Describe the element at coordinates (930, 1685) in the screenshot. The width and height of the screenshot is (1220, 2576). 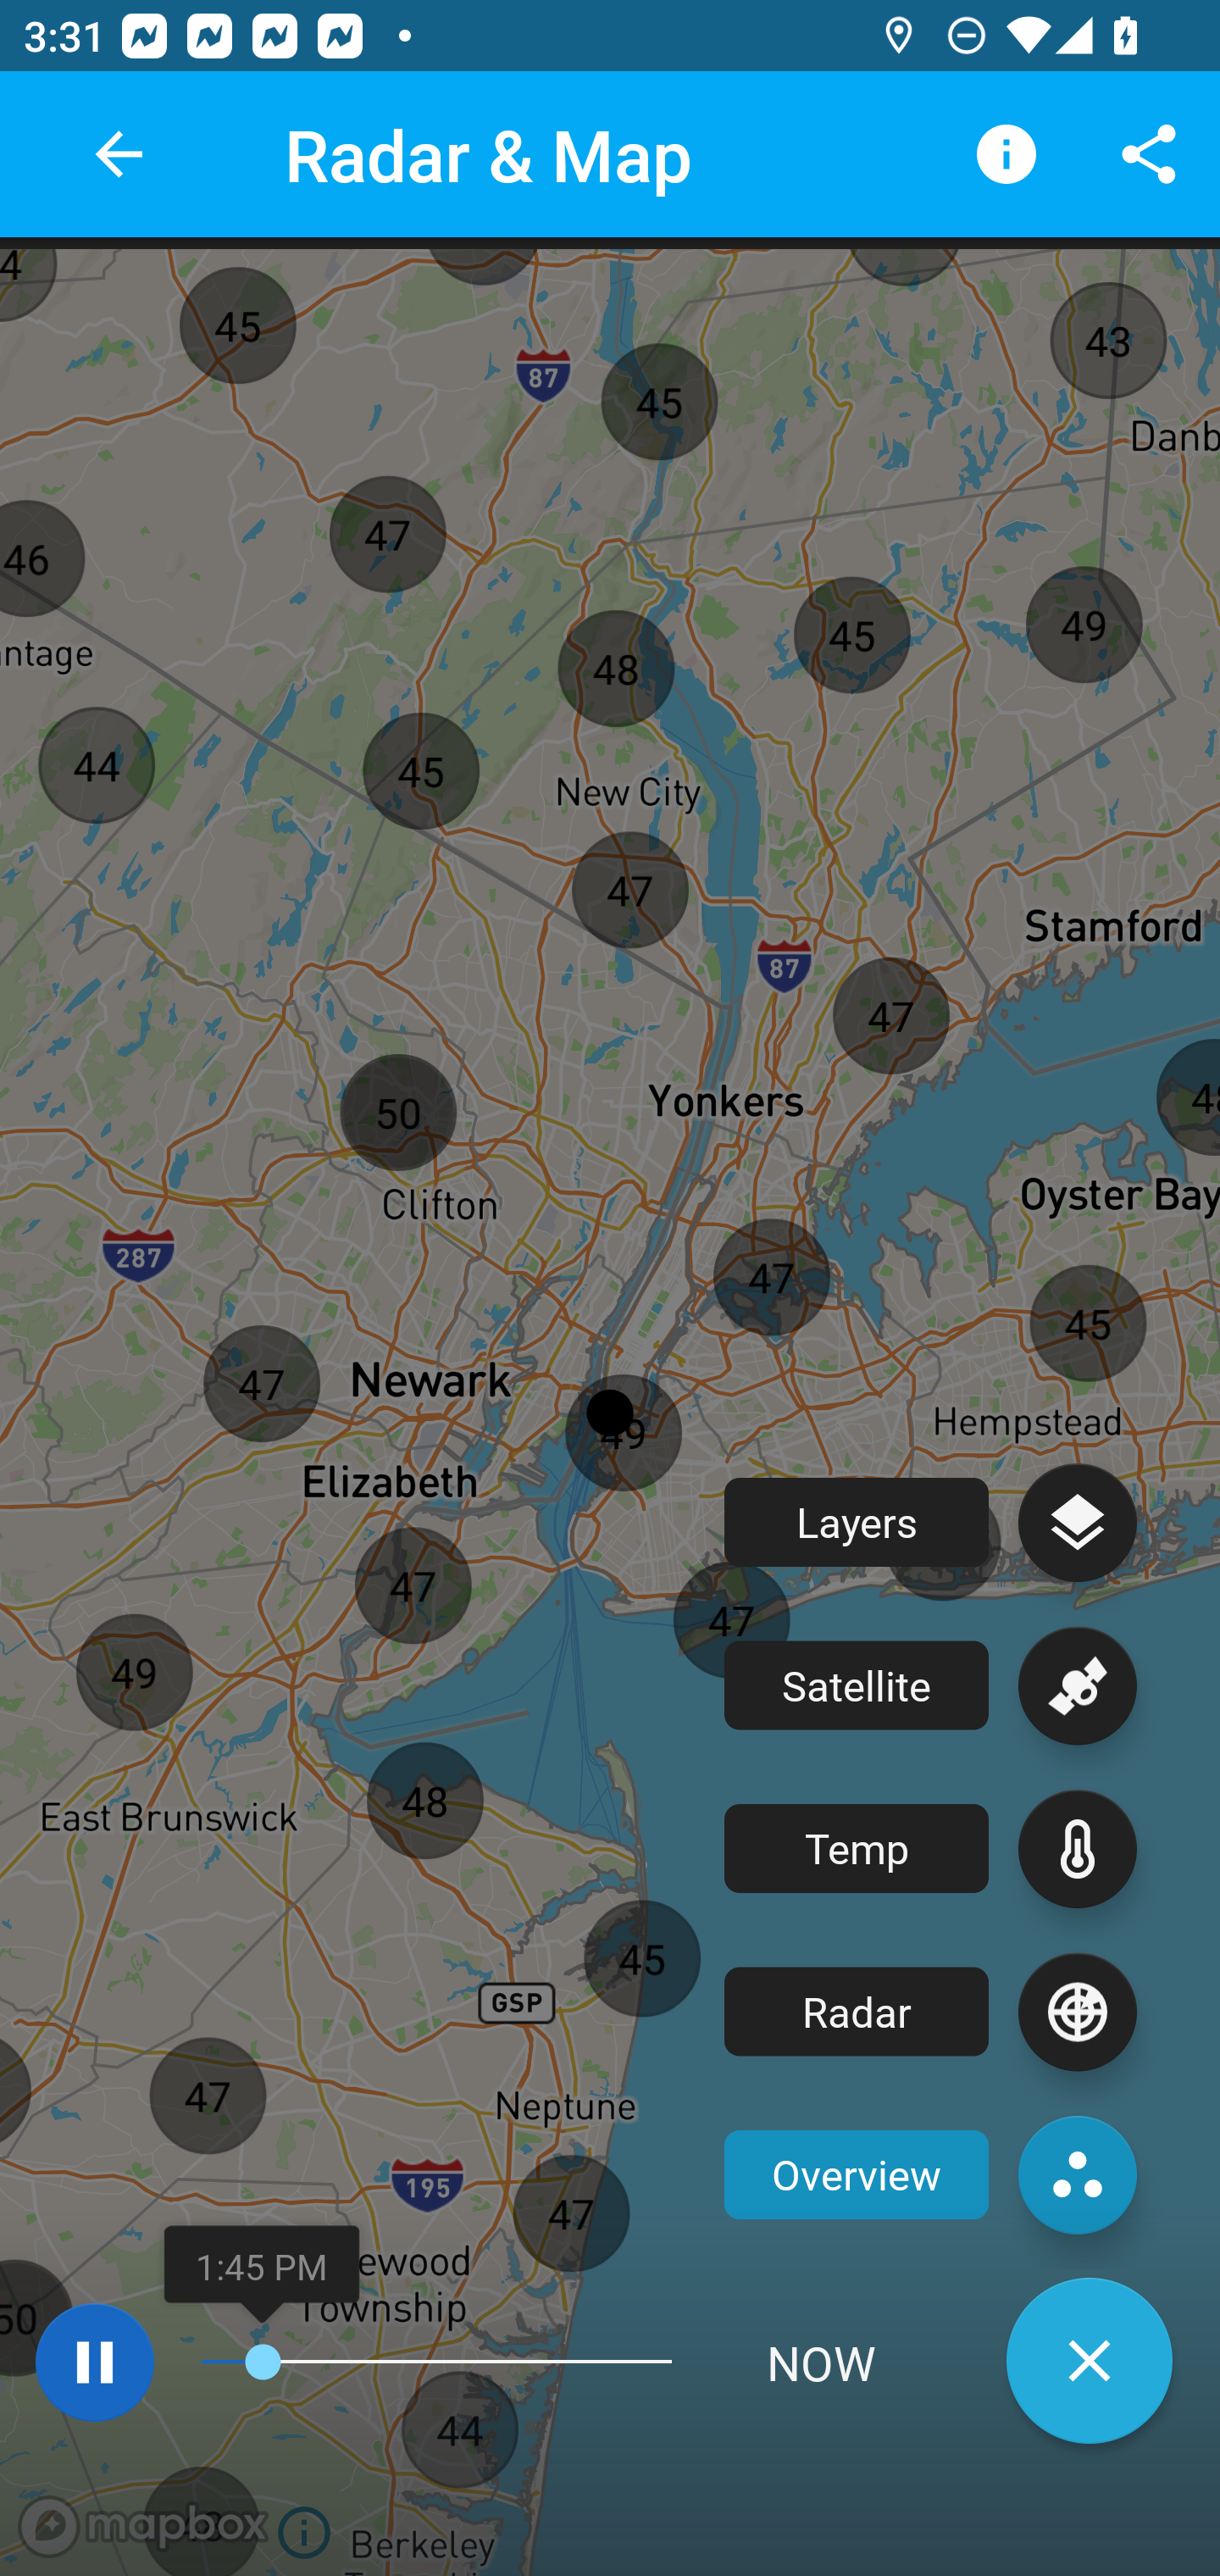
I see `Satellite` at that location.